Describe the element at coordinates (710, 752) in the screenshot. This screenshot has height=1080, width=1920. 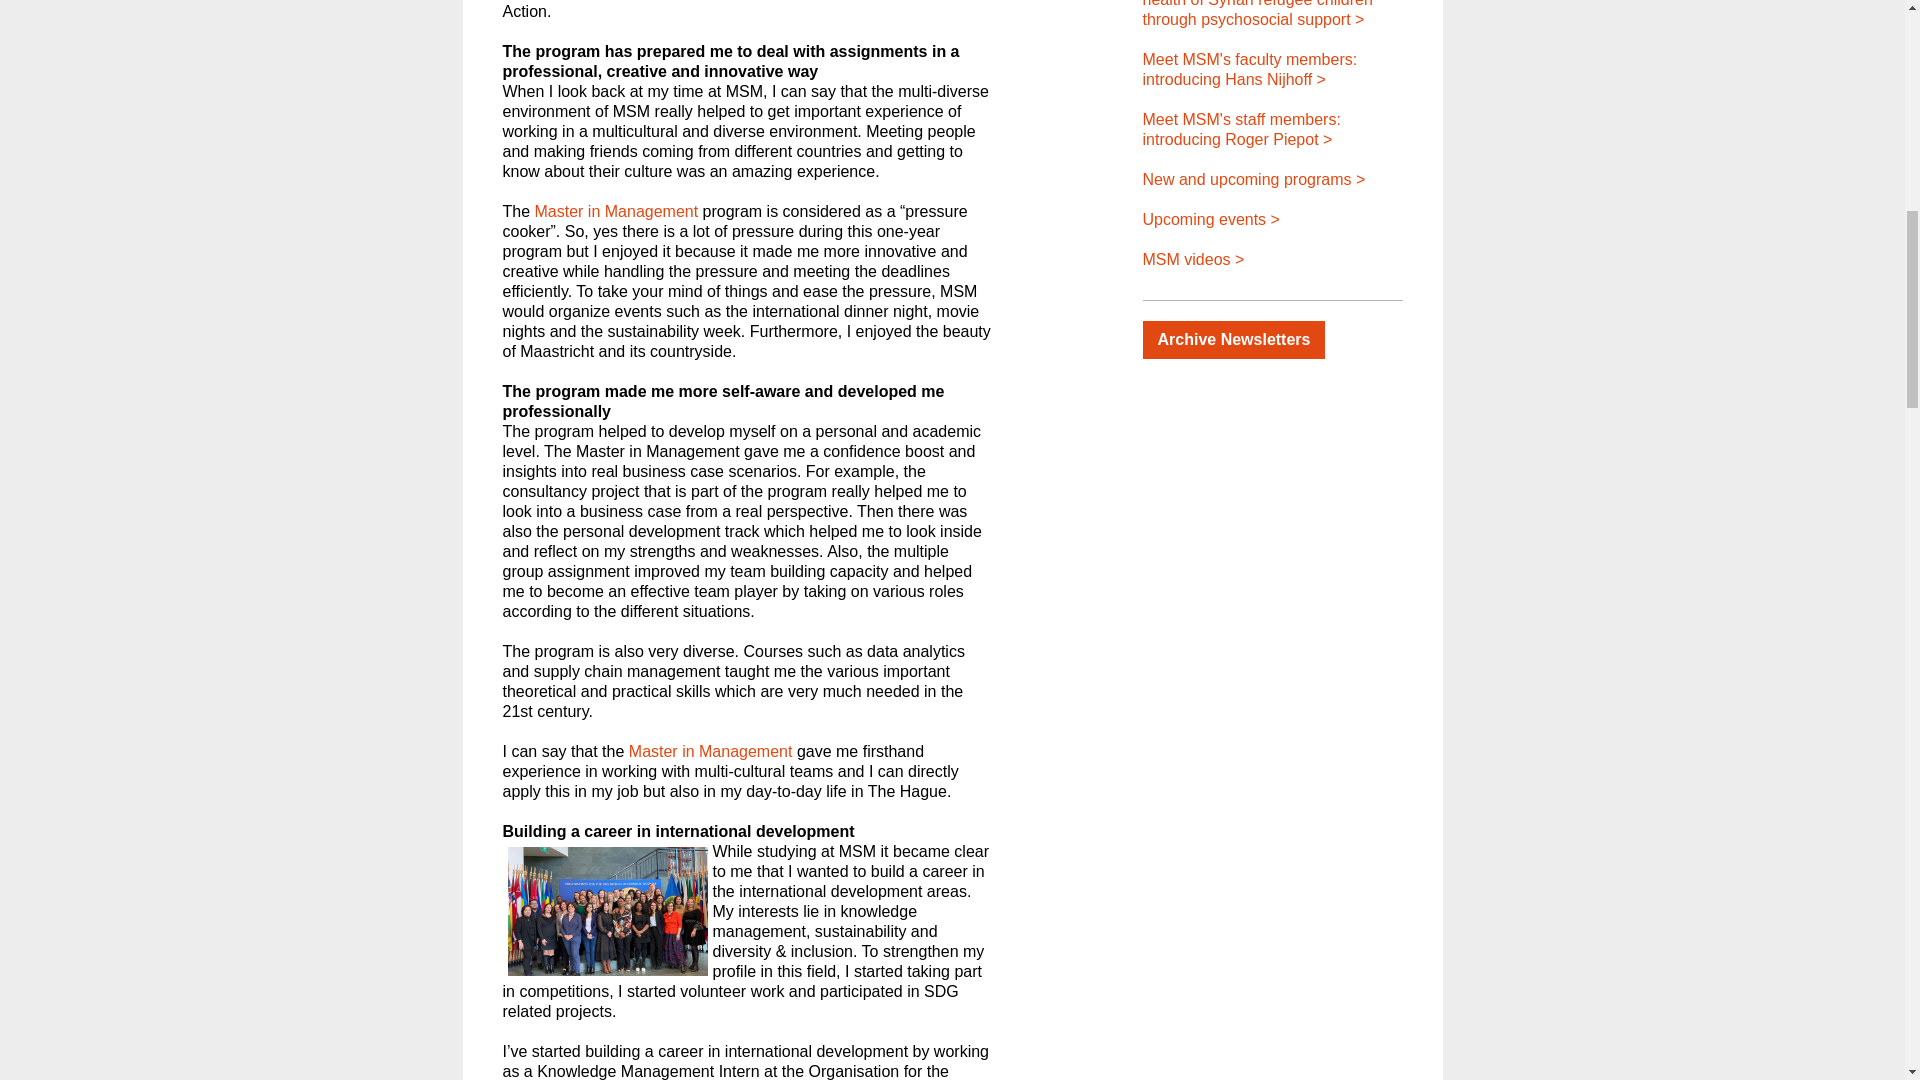
I see `Master in Management` at that location.